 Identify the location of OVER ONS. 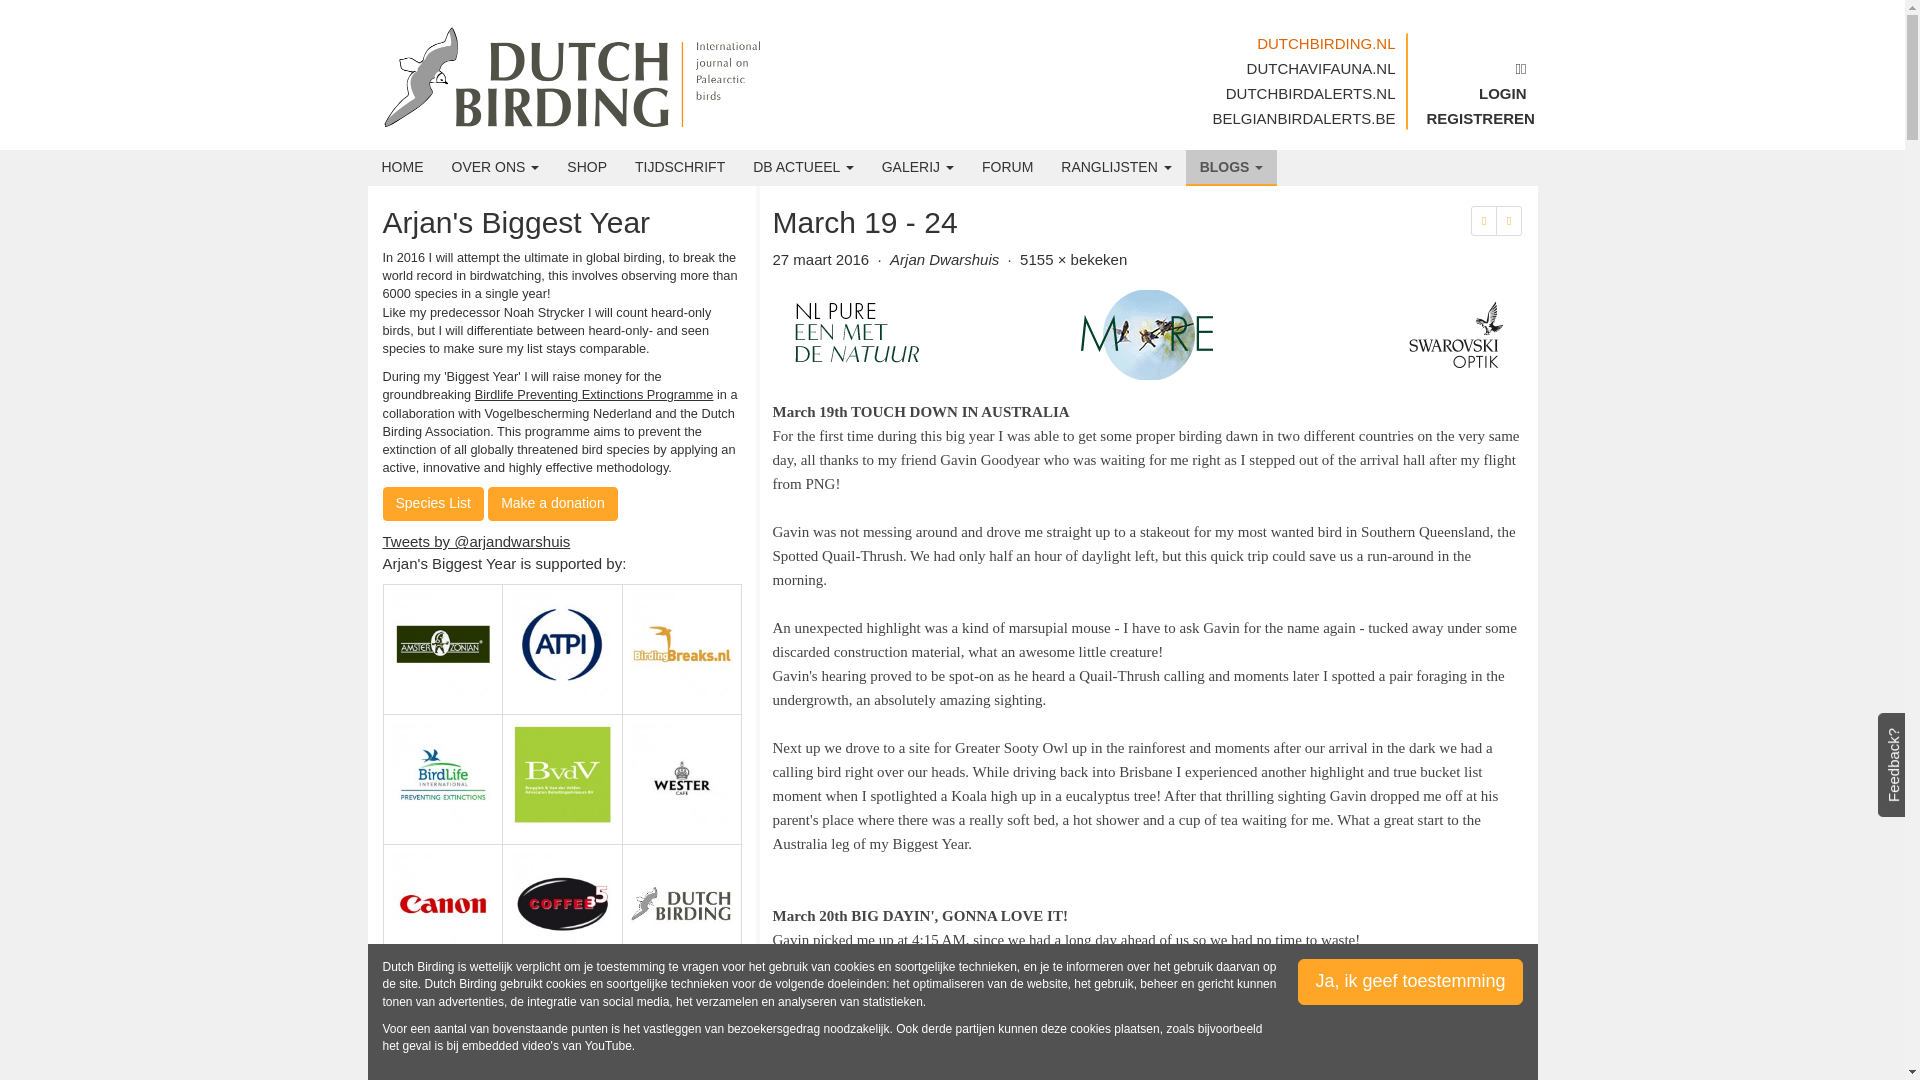
(496, 166).